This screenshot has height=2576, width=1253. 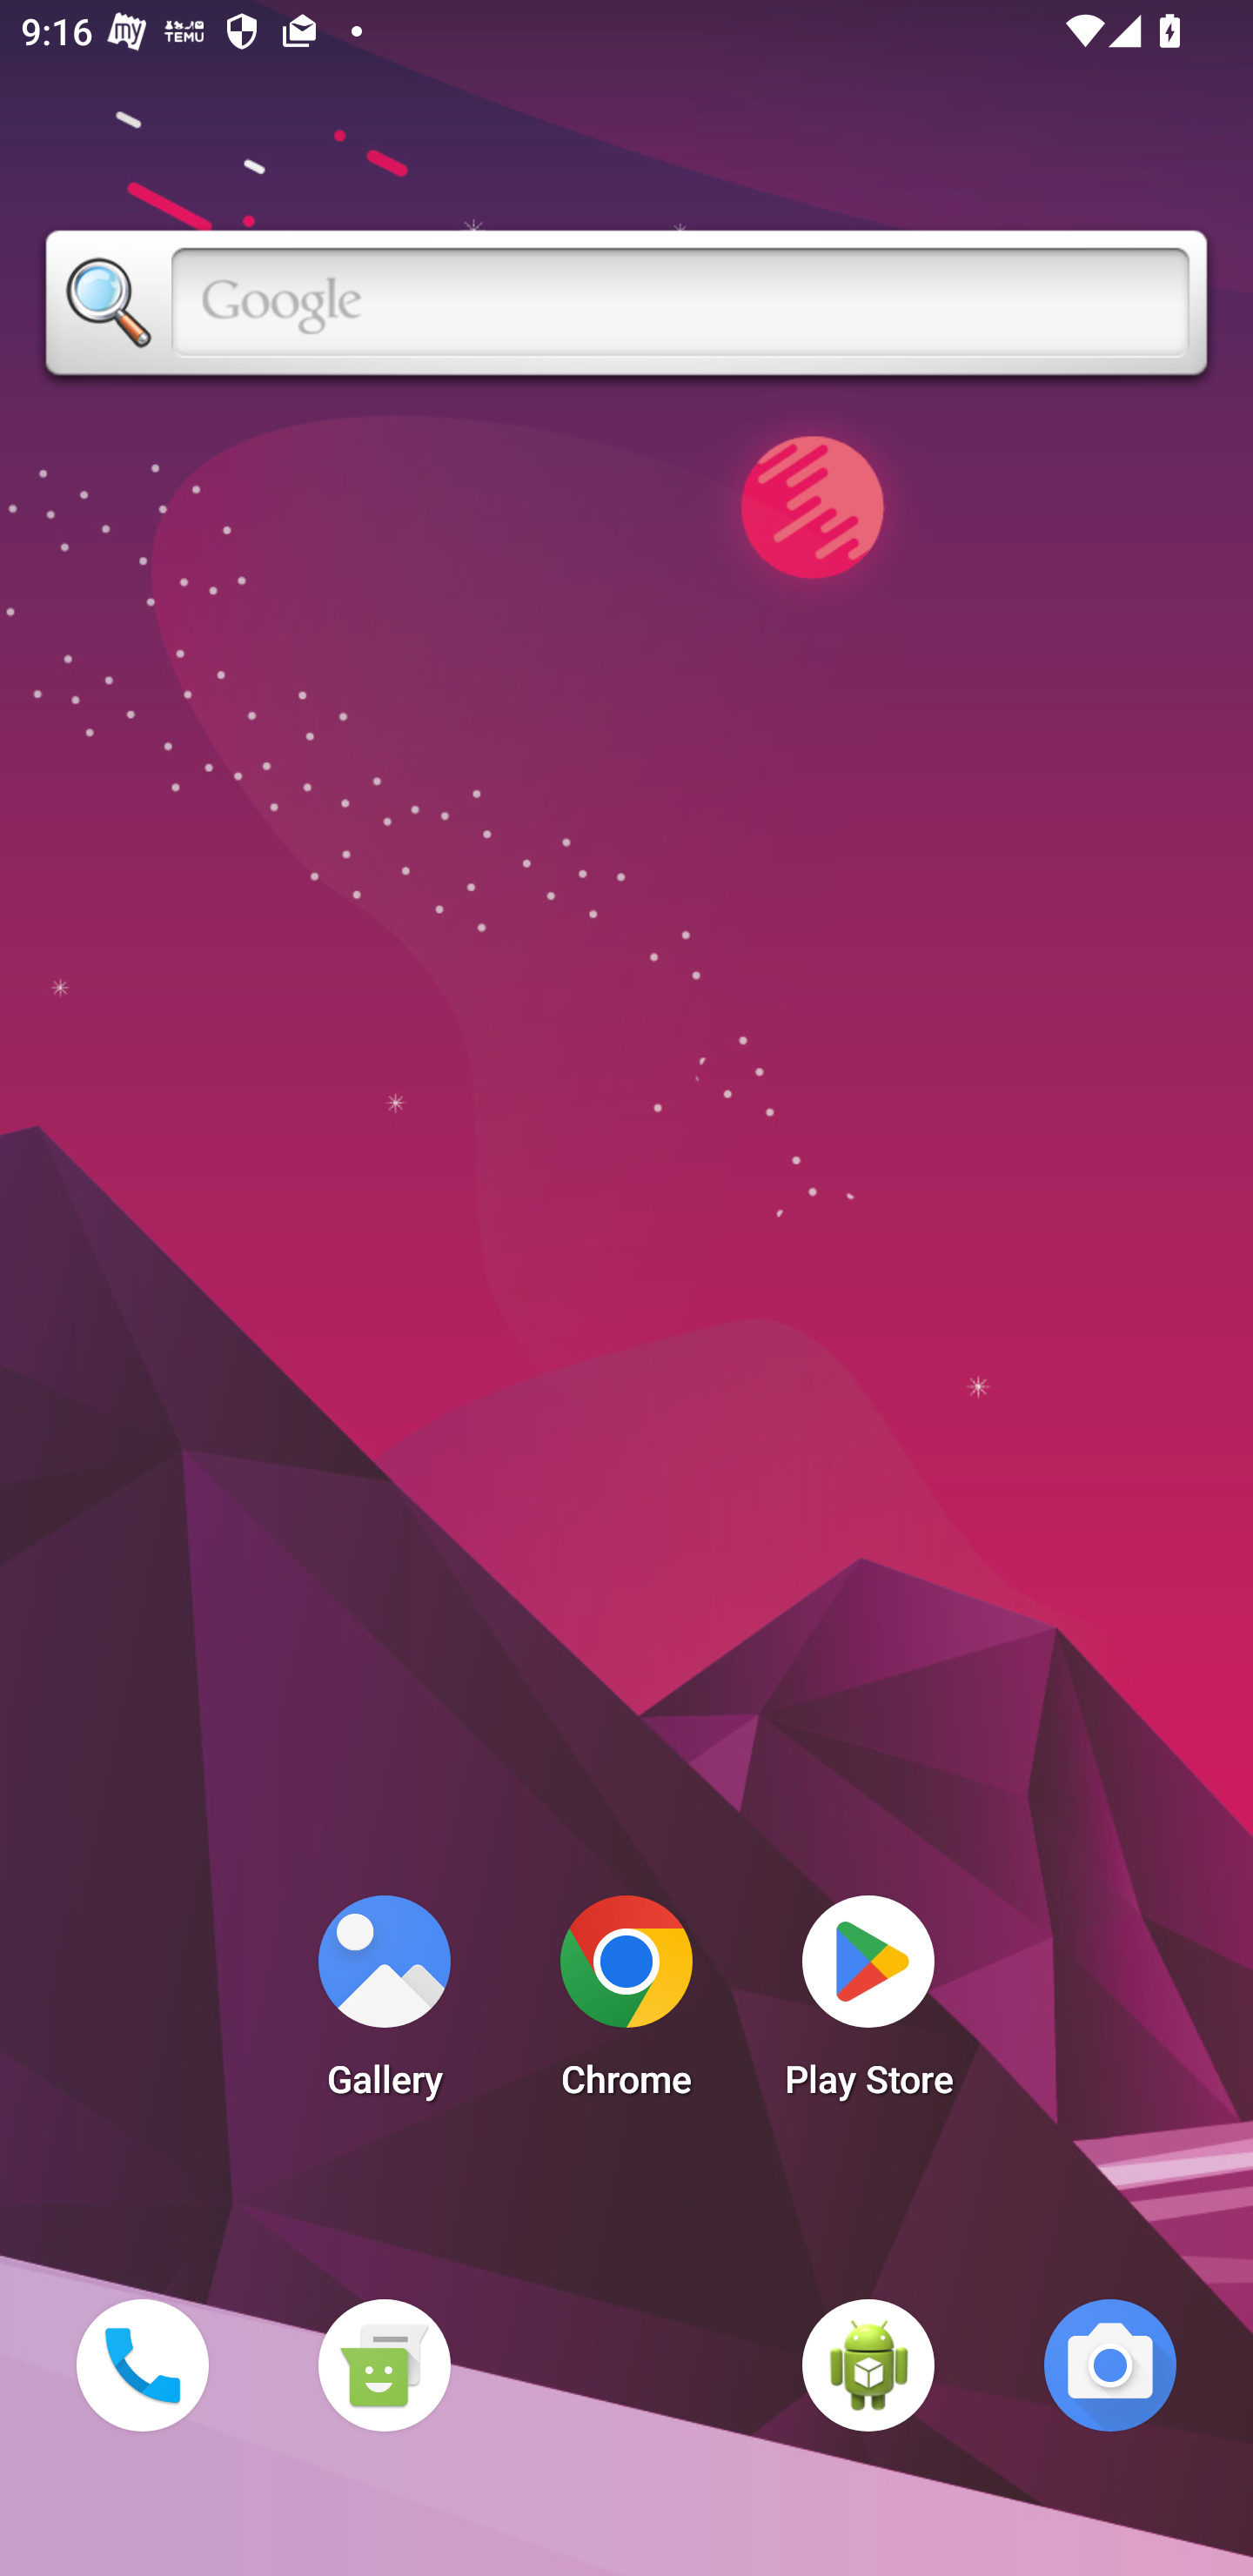 What do you see at coordinates (868, 2365) in the screenshot?
I see `WebView Browser Tester` at bounding box center [868, 2365].